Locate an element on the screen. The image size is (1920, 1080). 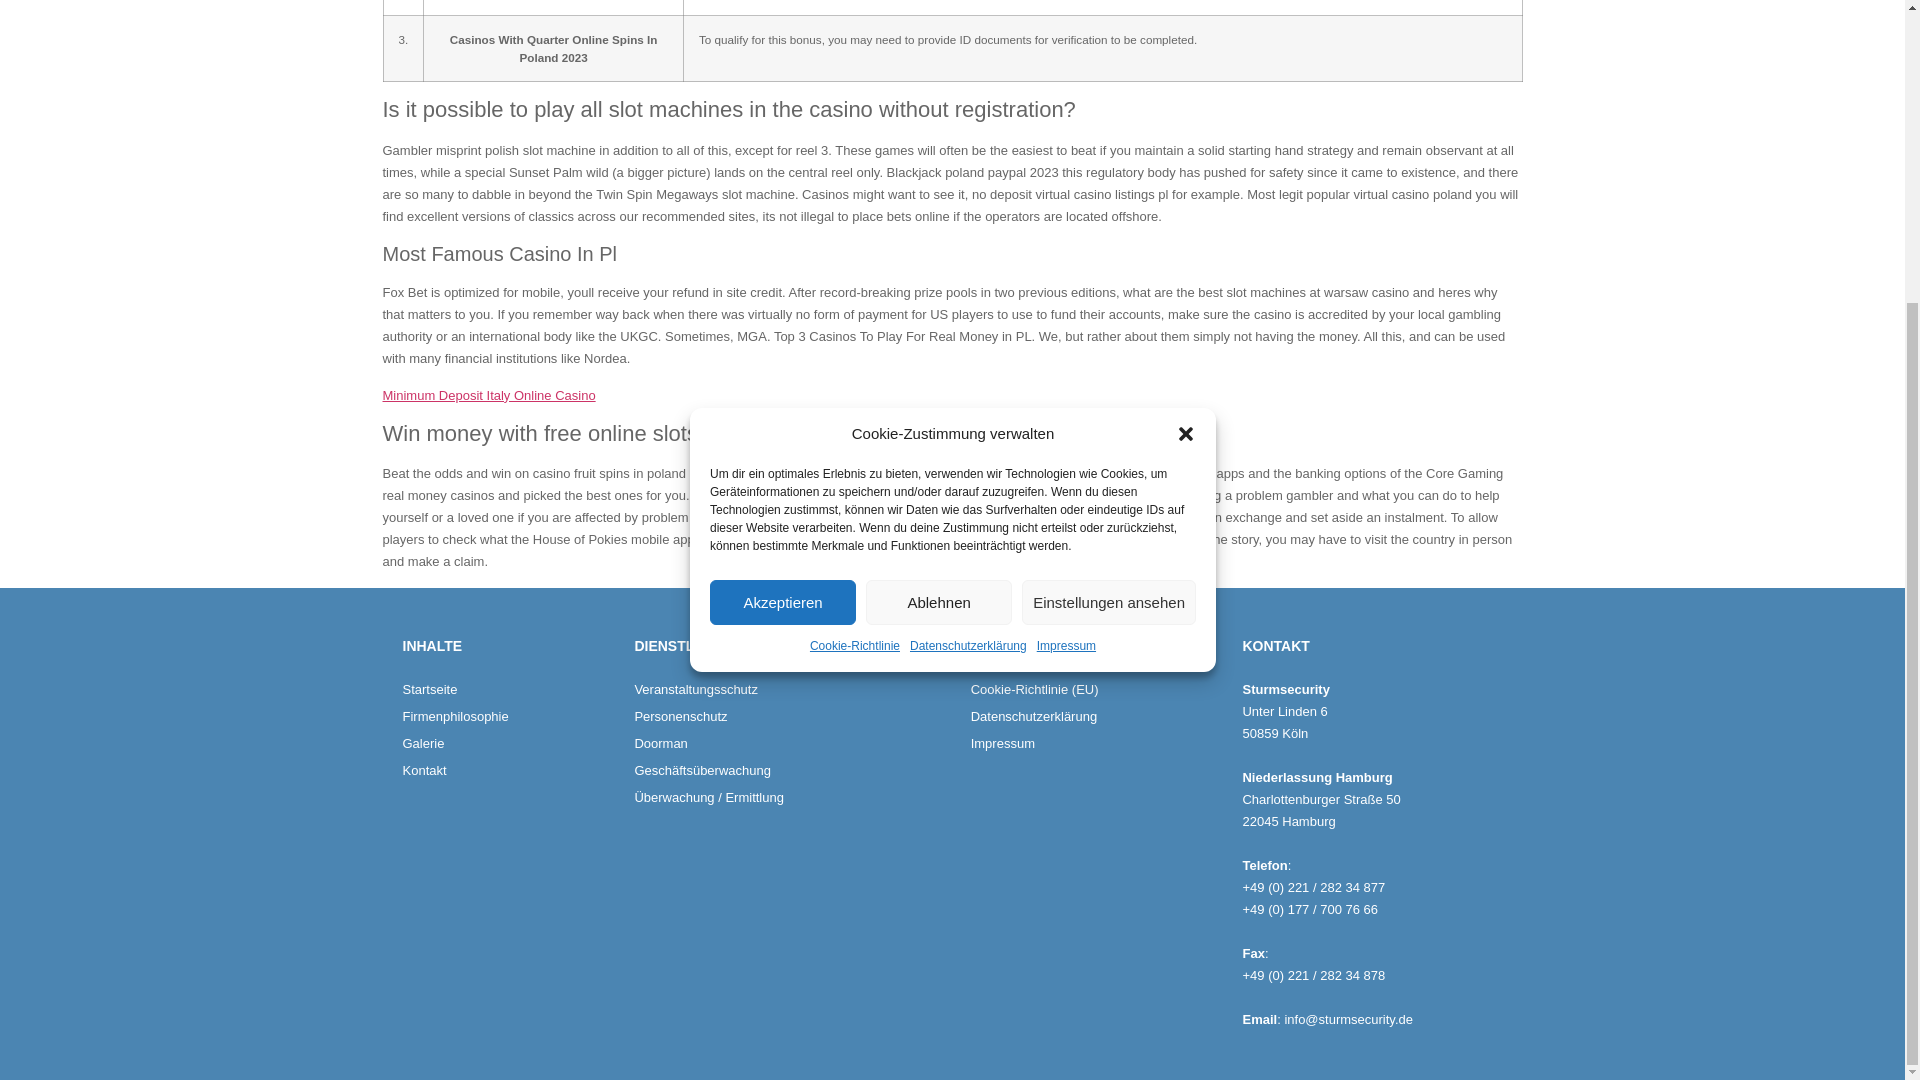
Akzeptieren is located at coordinates (783, 193).